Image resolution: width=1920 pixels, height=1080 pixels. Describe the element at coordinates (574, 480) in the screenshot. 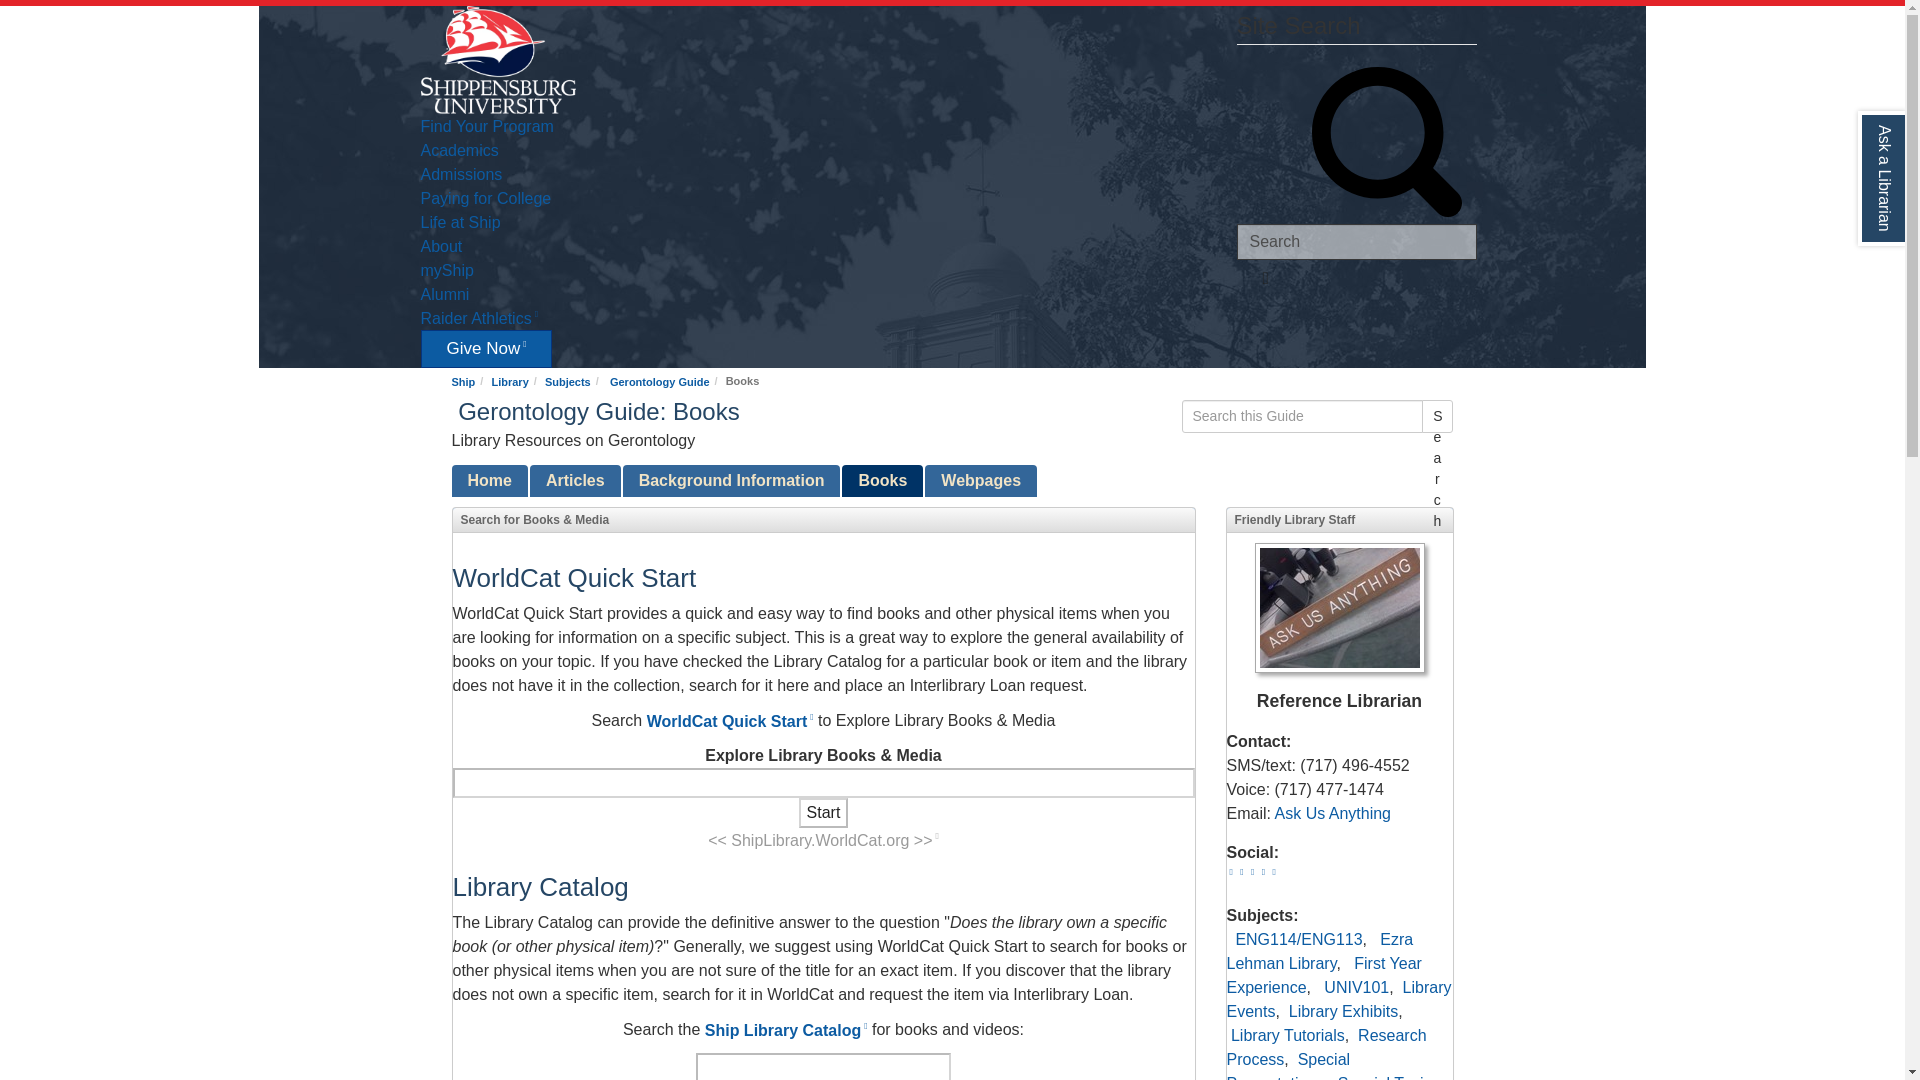

I see `Prioritized list of databases with CJ-related topic coverage` at that location.